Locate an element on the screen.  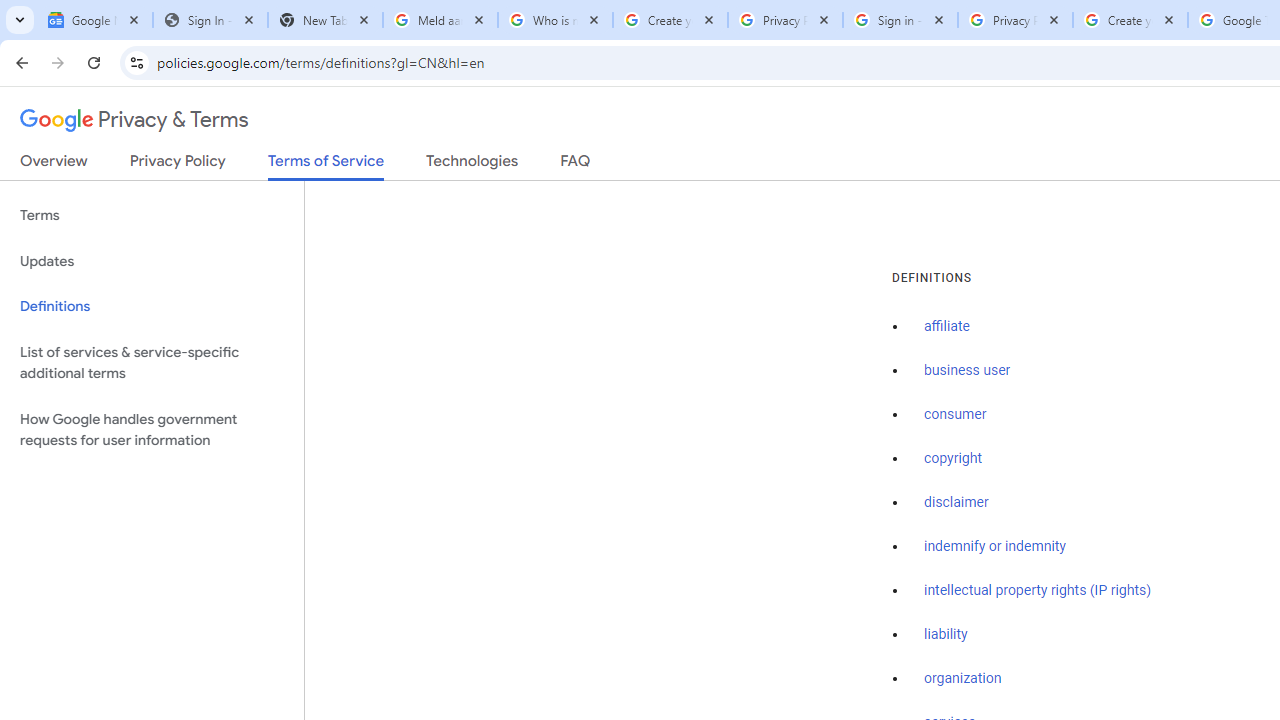
Google News is located at coordinates (95, 20).